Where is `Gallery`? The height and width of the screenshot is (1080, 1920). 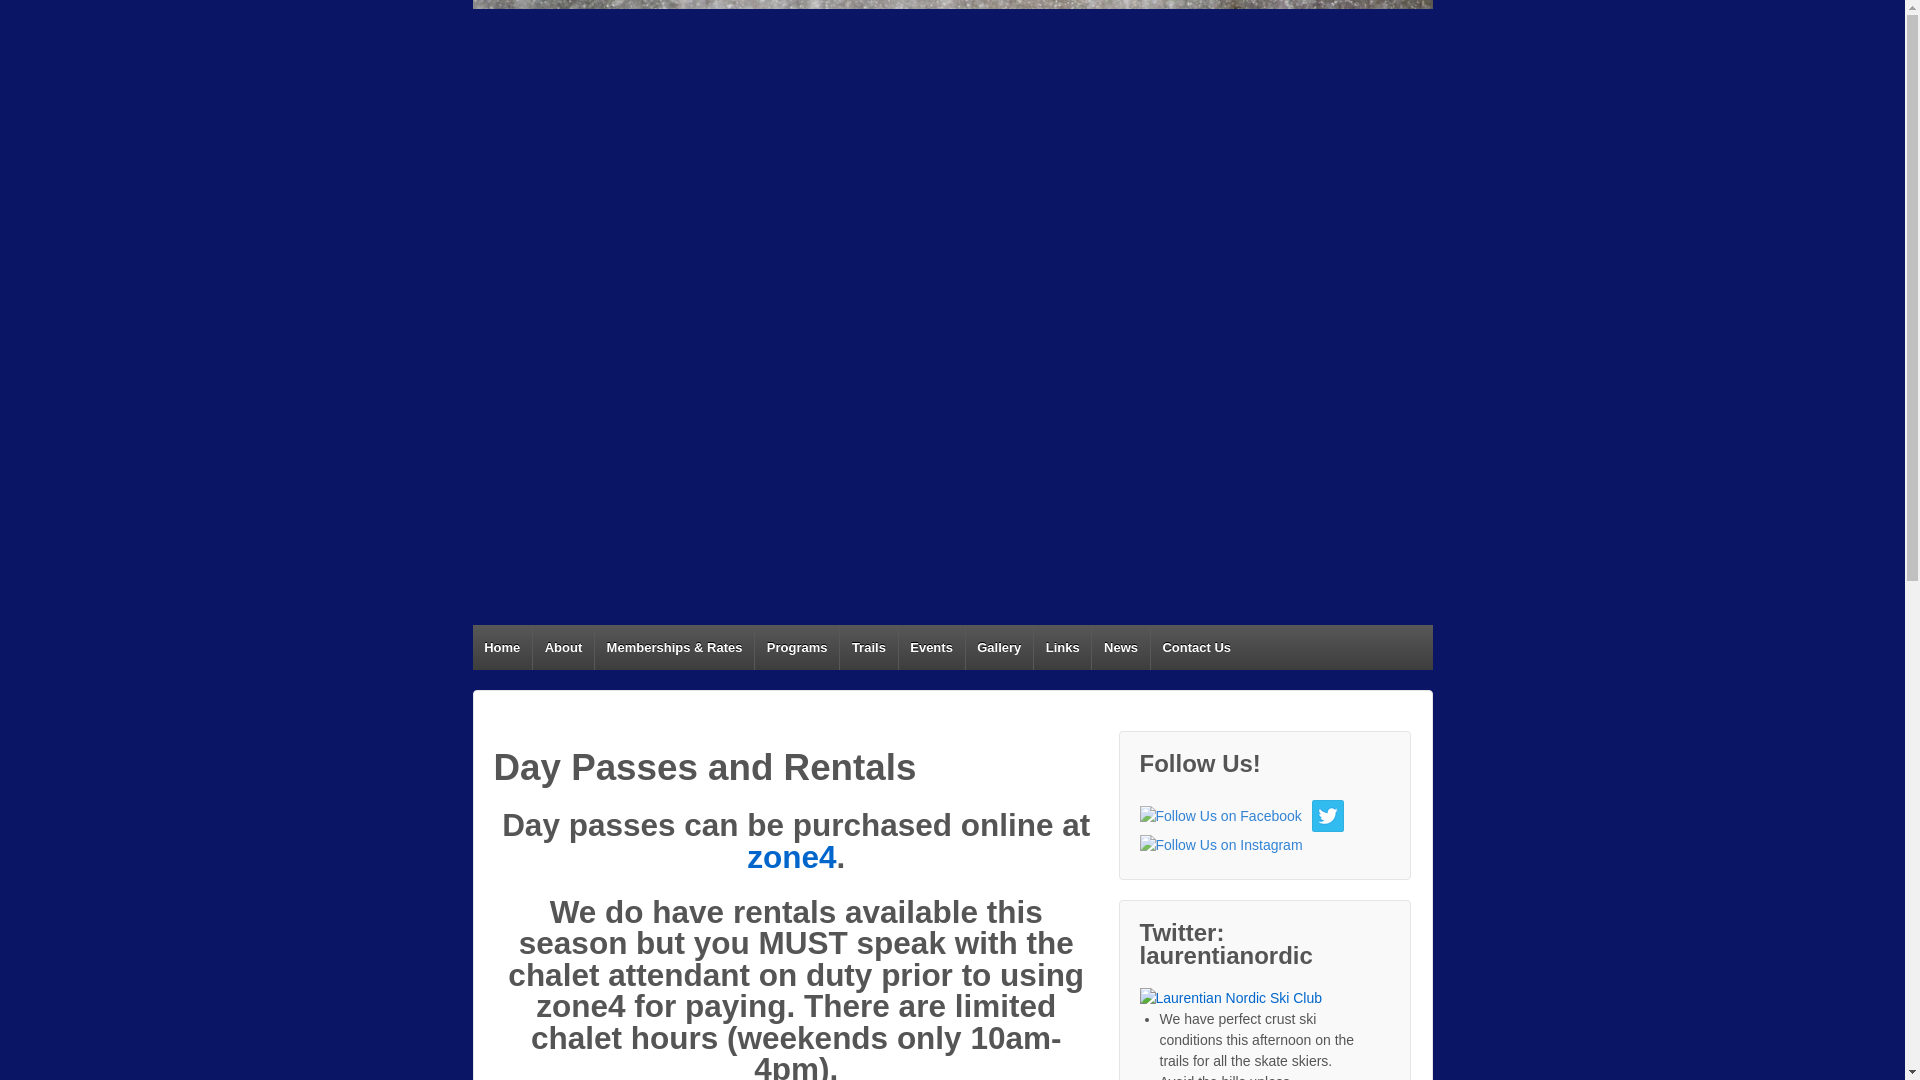
Gallery is located at coordinates (998, 647).